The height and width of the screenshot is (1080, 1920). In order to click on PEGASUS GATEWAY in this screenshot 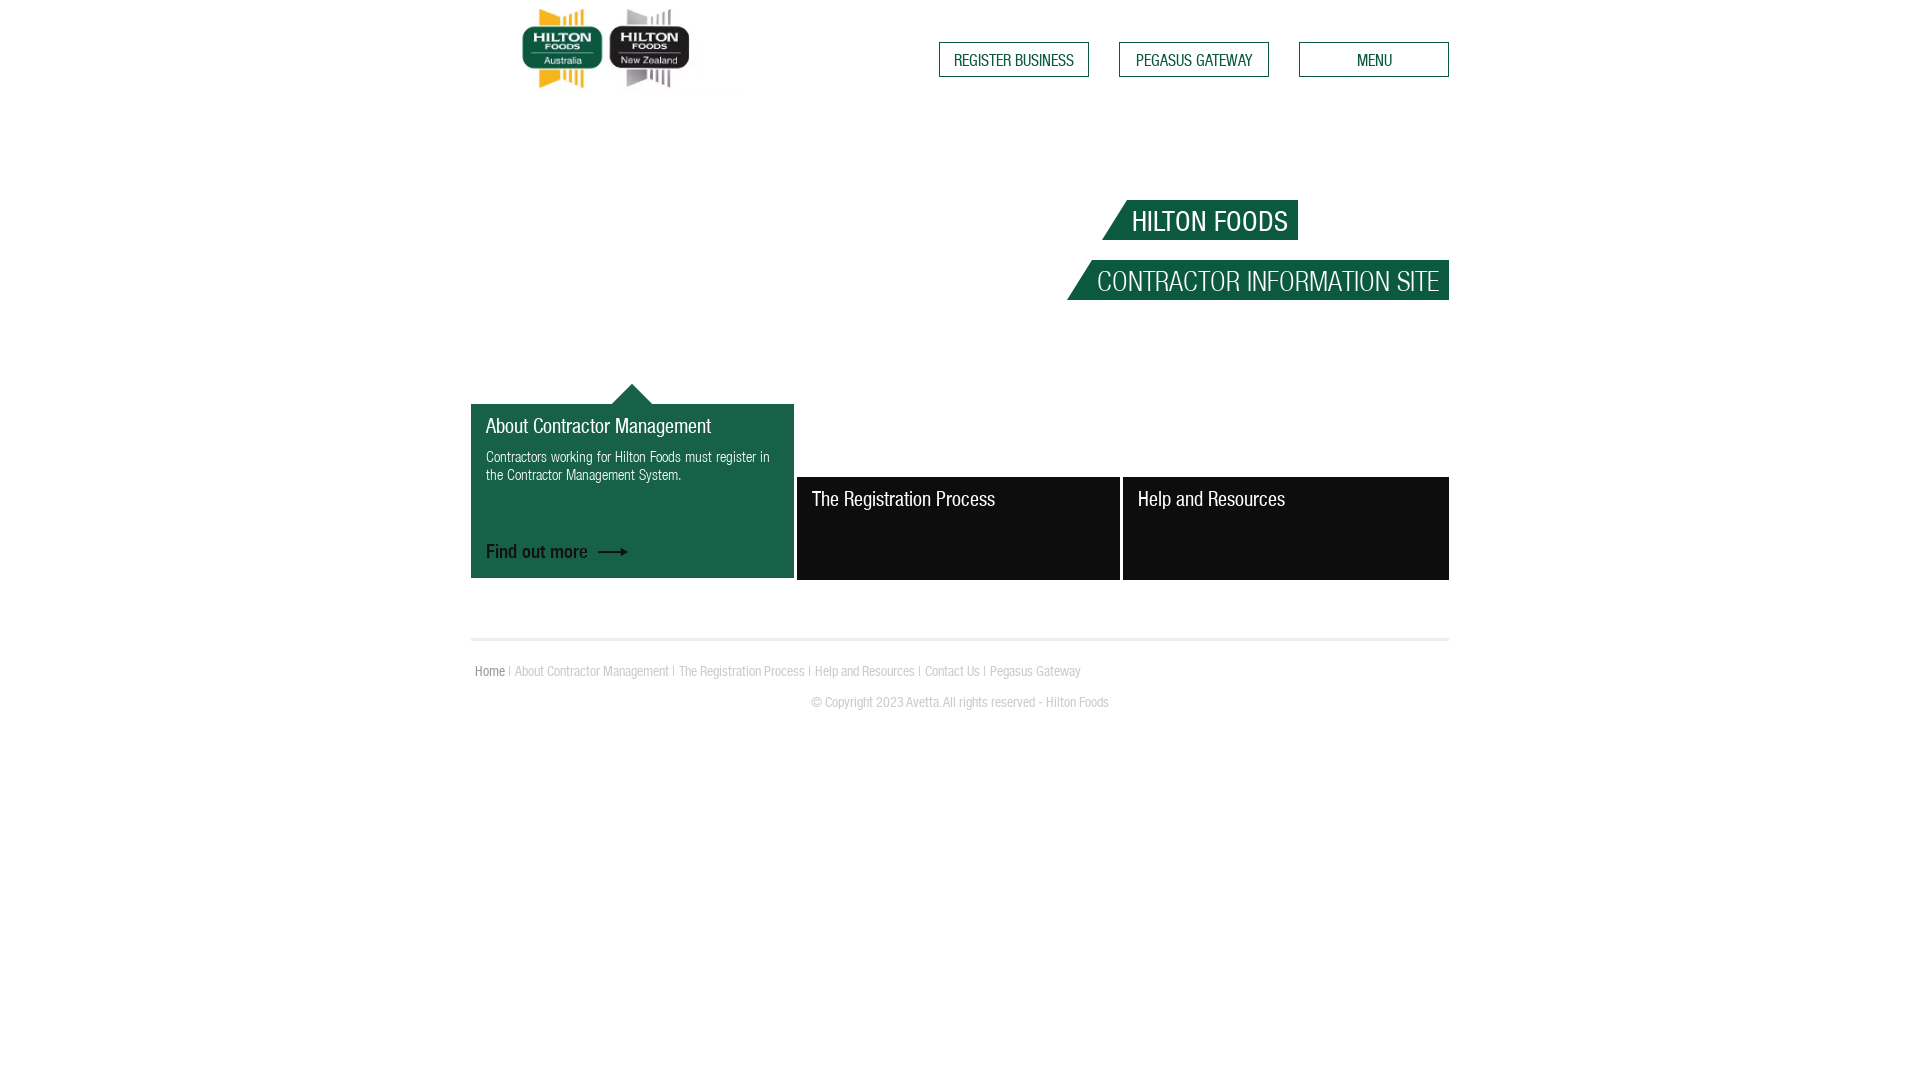, I will do `click(1194, 60)`.